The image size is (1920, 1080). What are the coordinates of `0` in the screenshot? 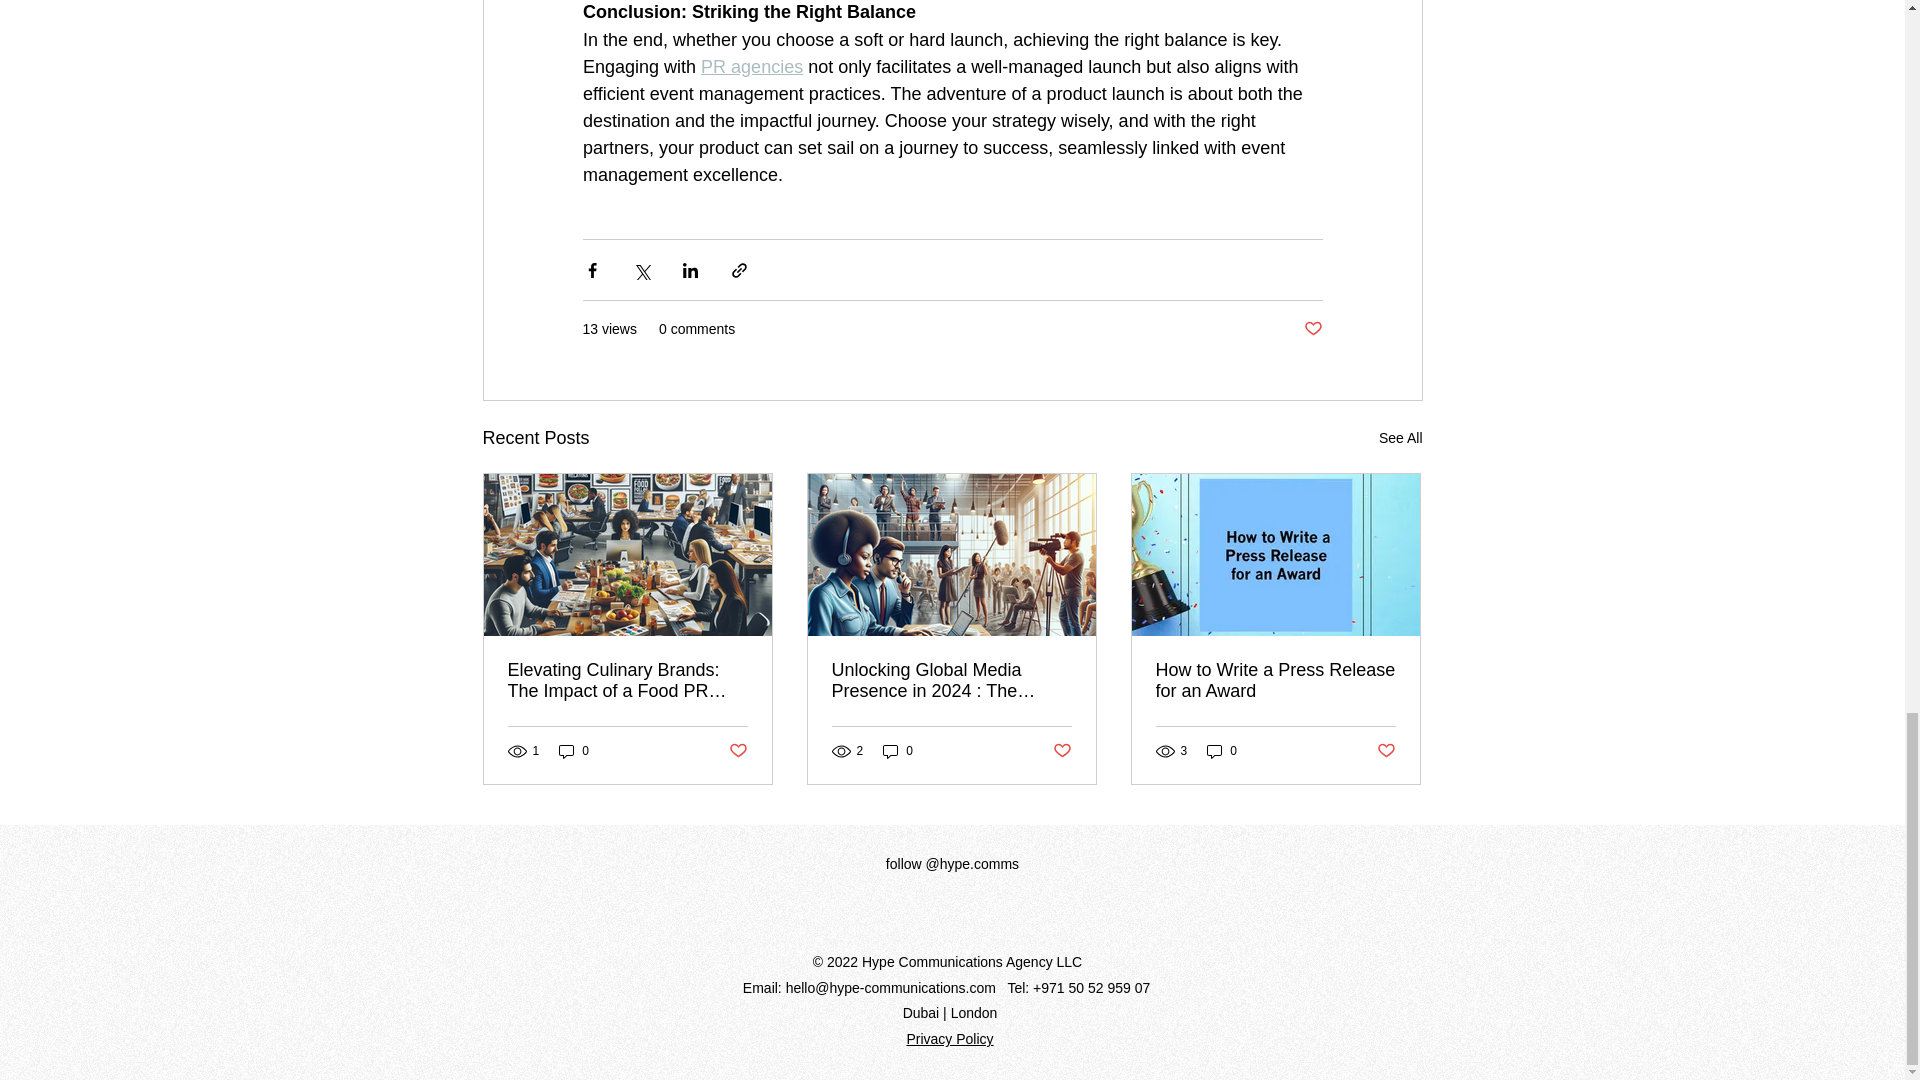 It's located at (1222, 751).